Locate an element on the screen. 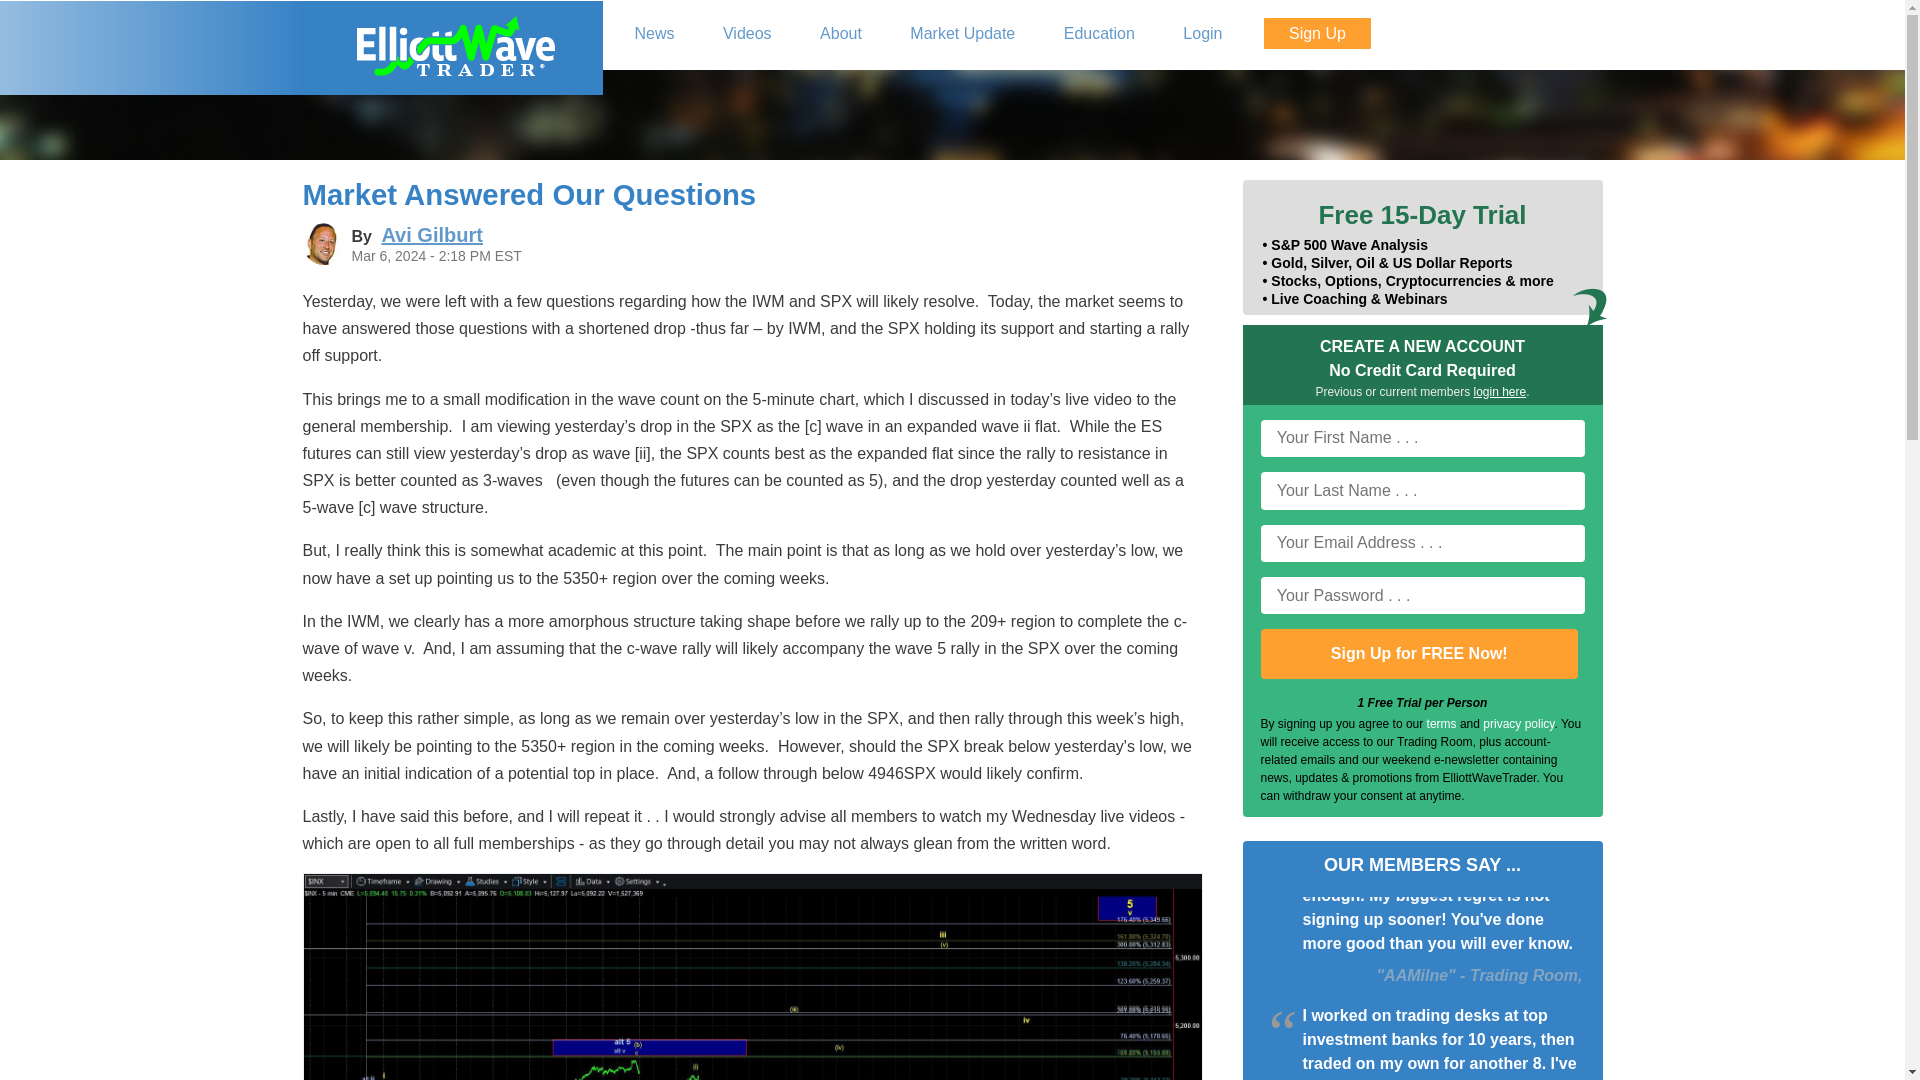  Sign Up is located at coordinates (1316, 33).